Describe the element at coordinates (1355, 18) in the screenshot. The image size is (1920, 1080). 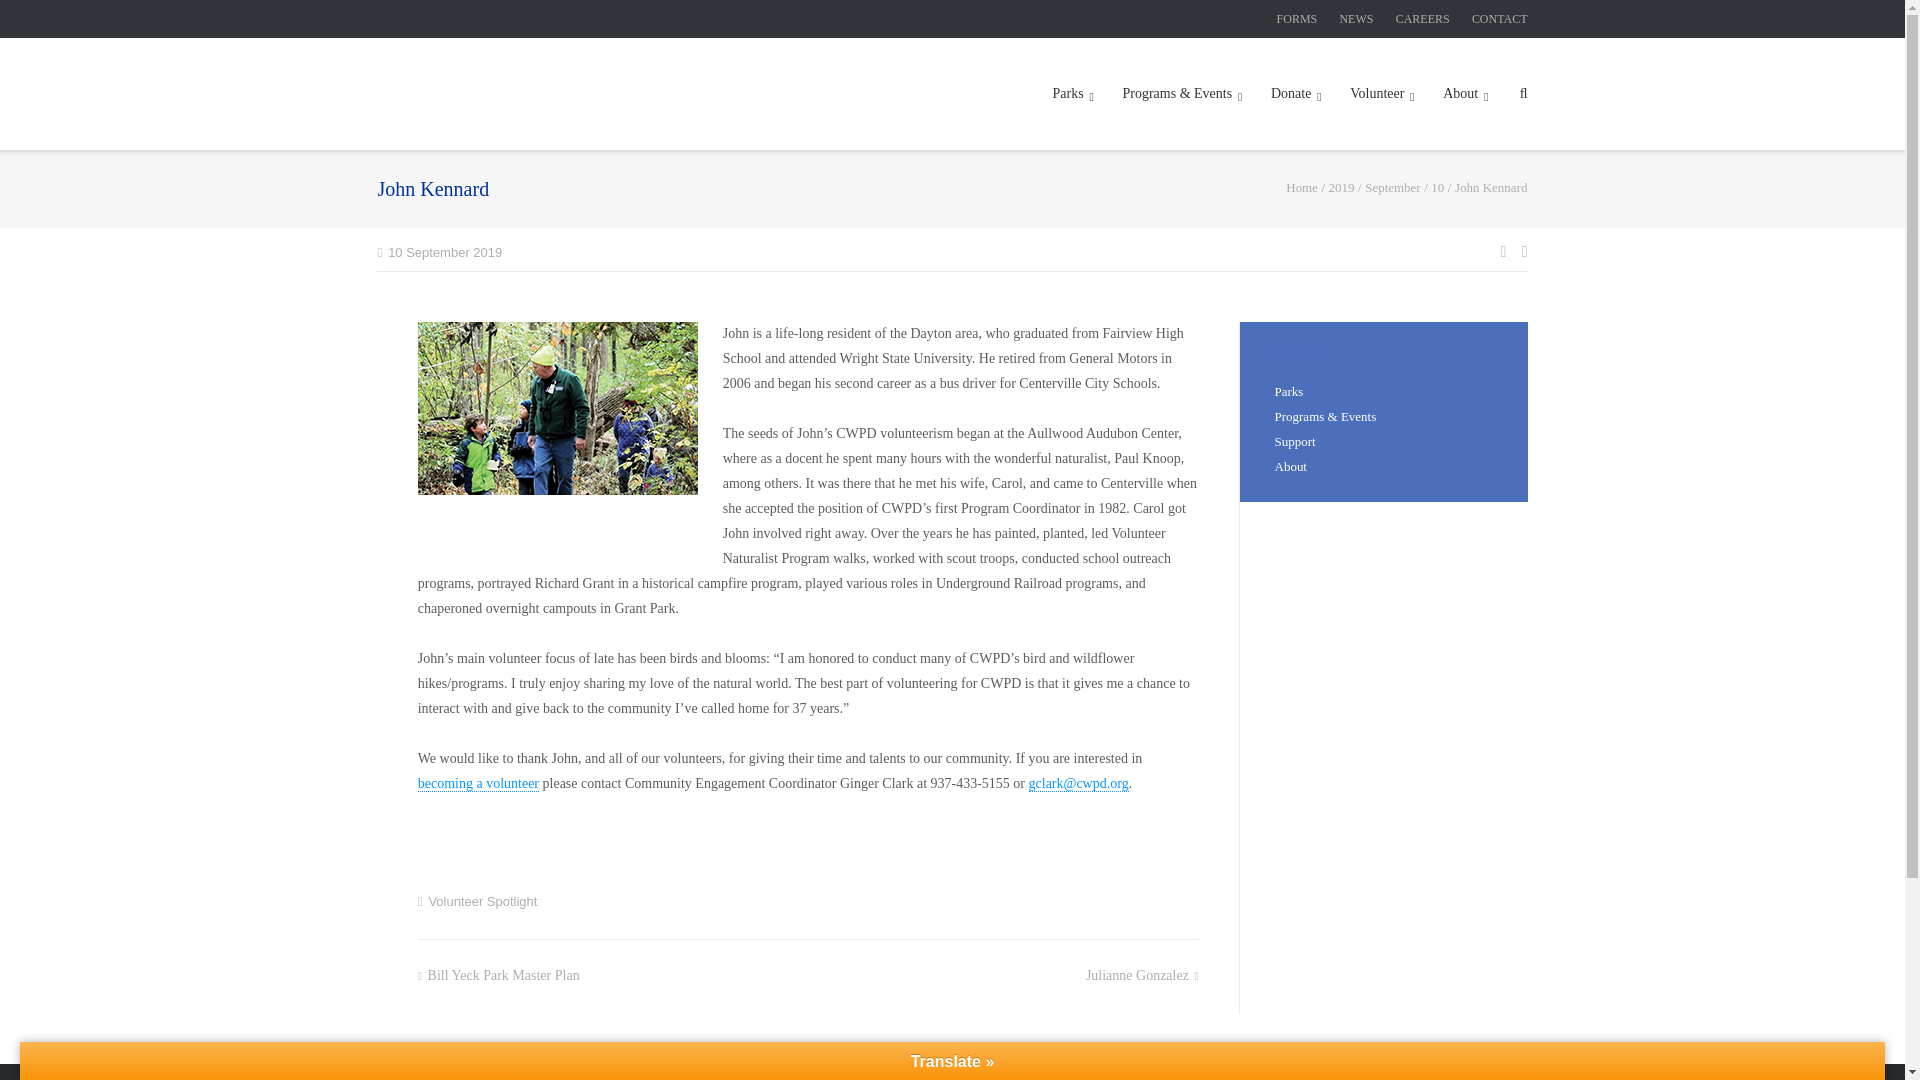
I see `NEWS` at that location.